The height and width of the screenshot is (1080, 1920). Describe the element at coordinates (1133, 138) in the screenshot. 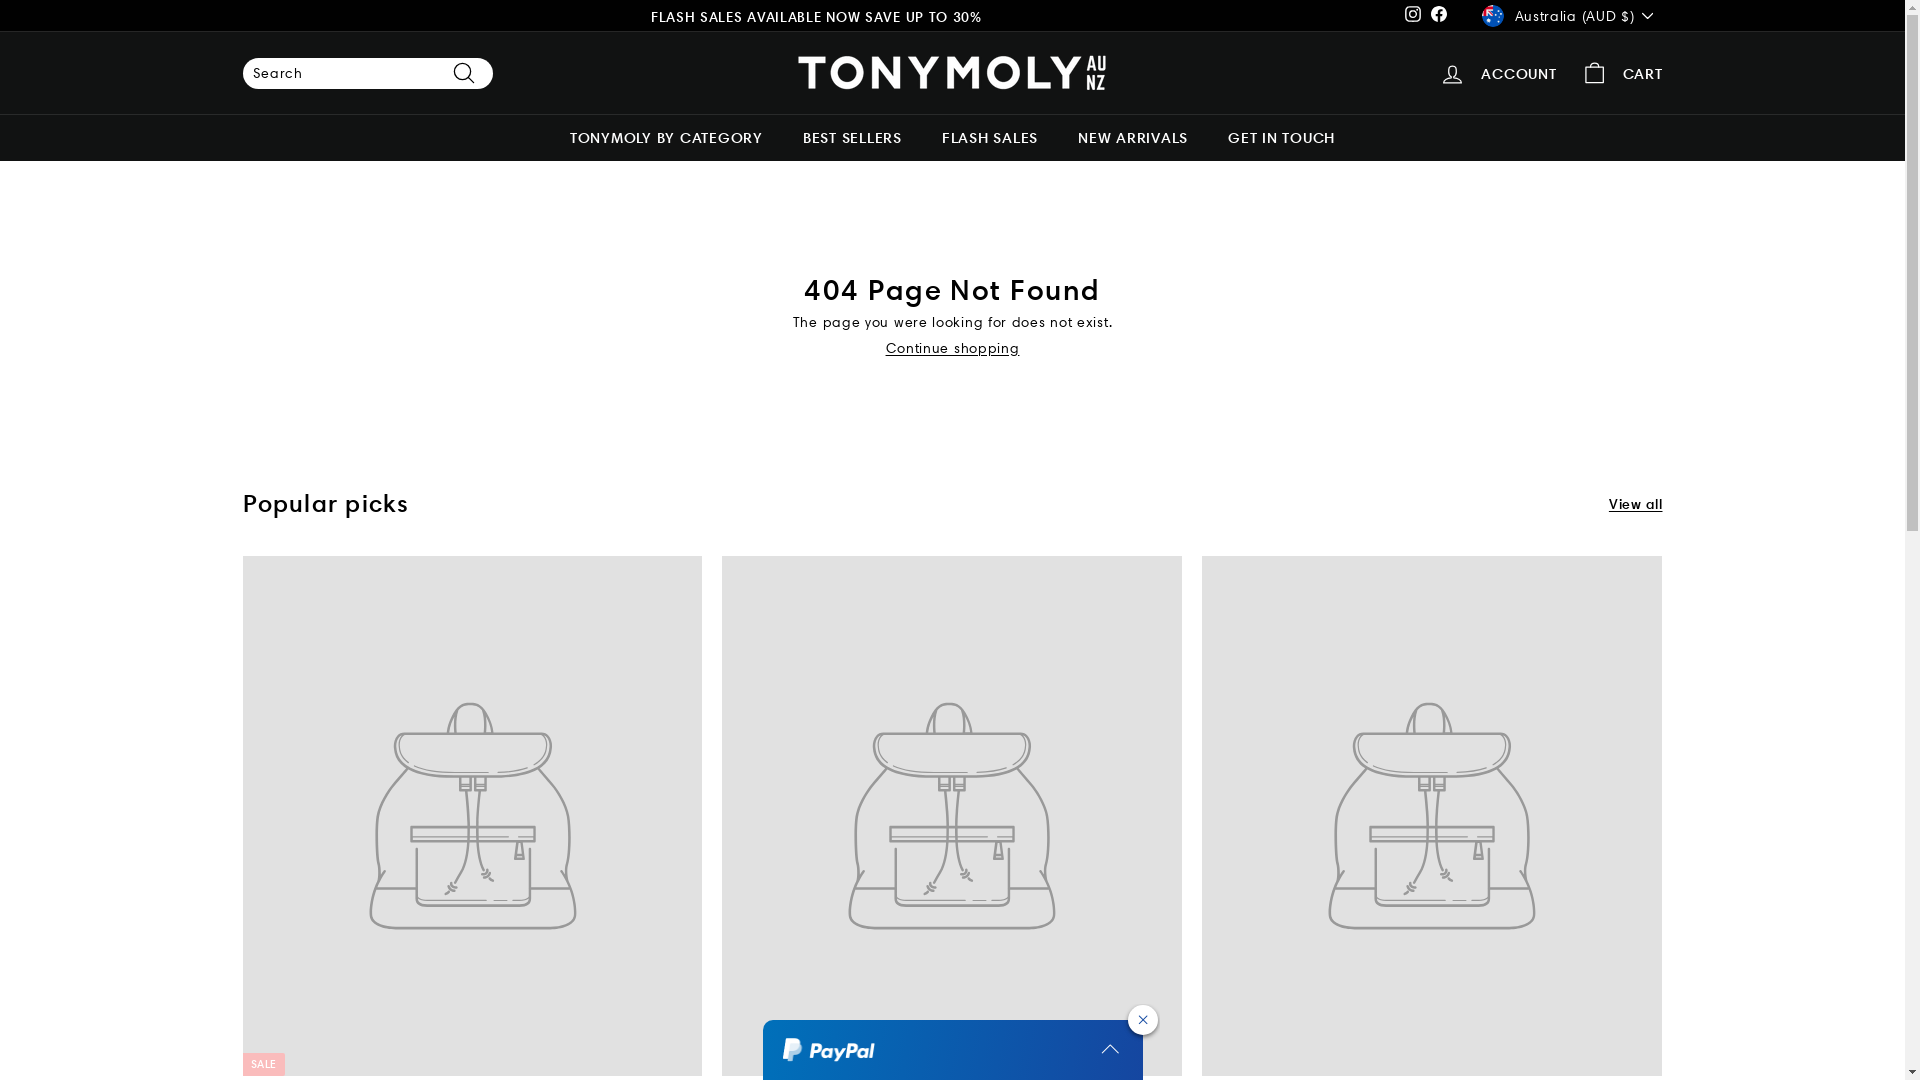

I see `NEW ARRIVALS` at that location.